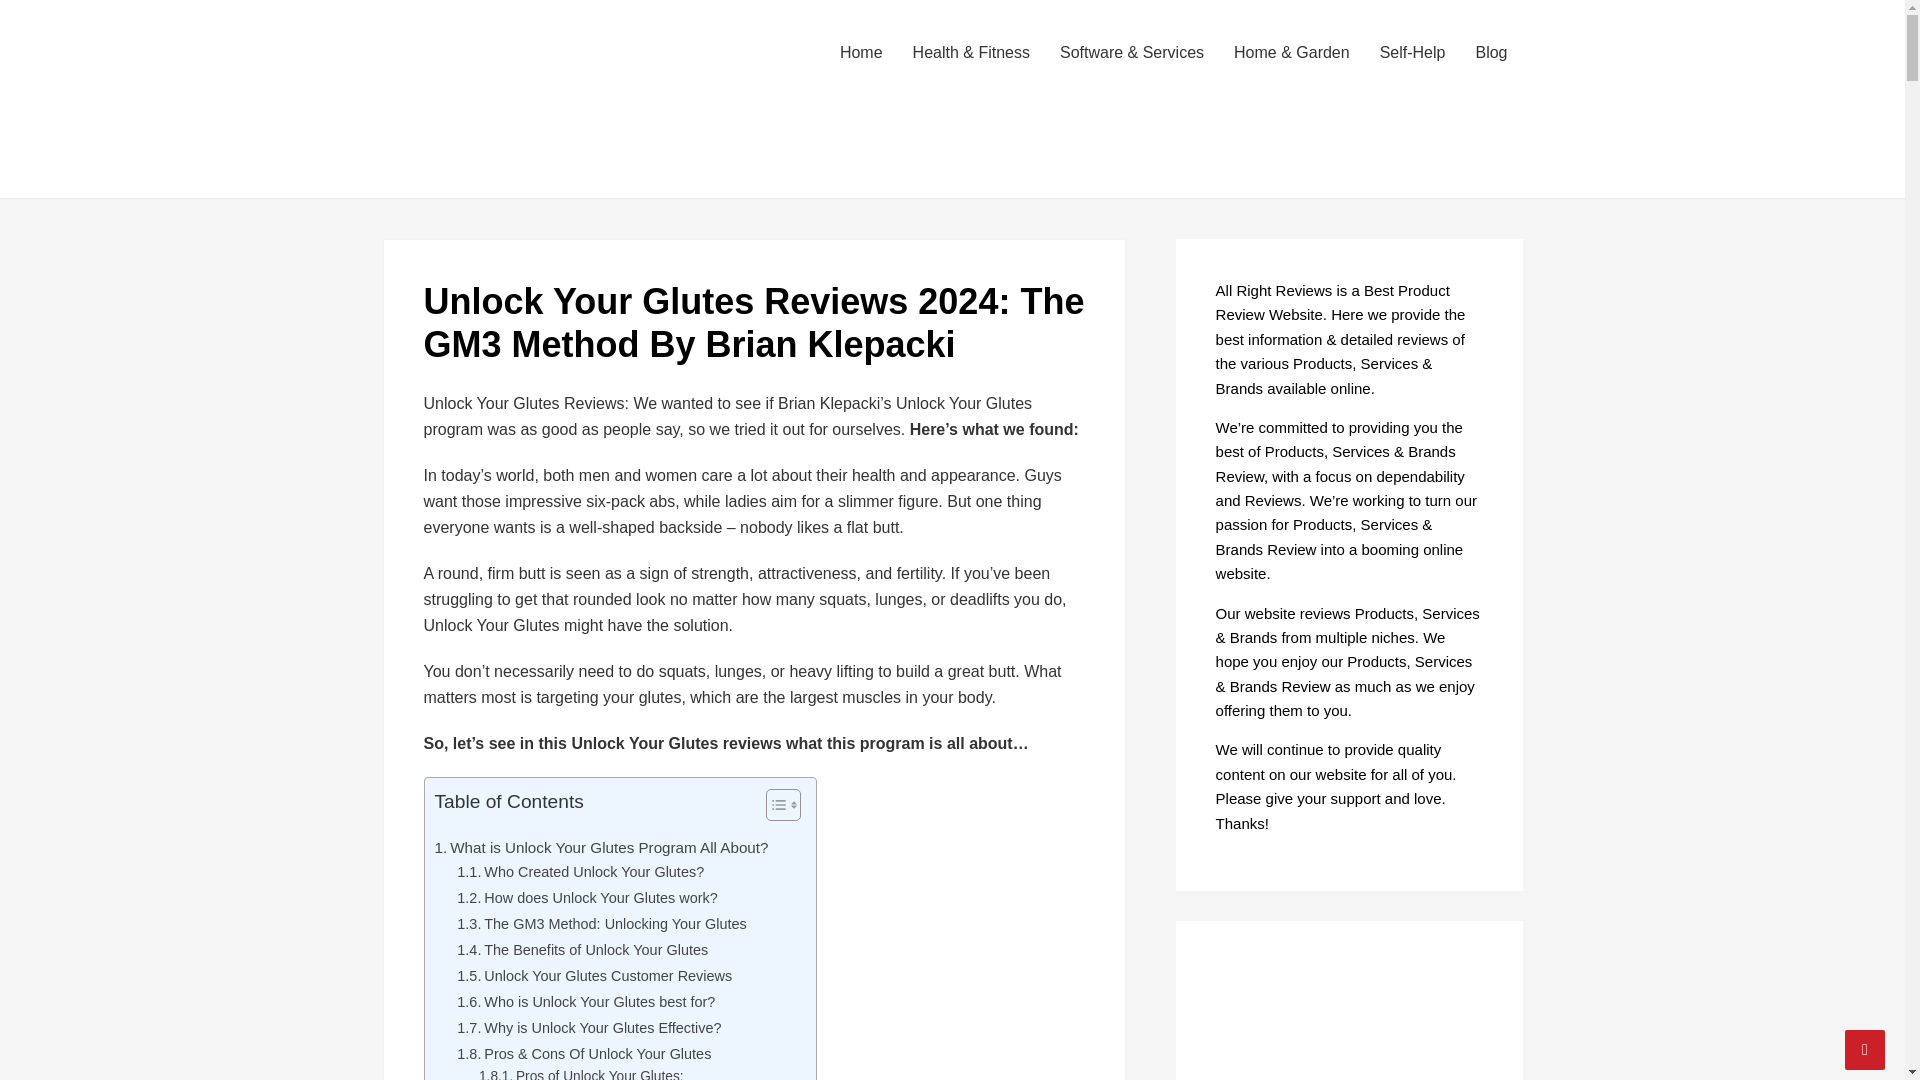 This screenshot has height=1080, width=1920. Describe the element at coordinates (594, 976) in the screenshot. I see `Unlock Your Glutes Customer Reviews` at that location.